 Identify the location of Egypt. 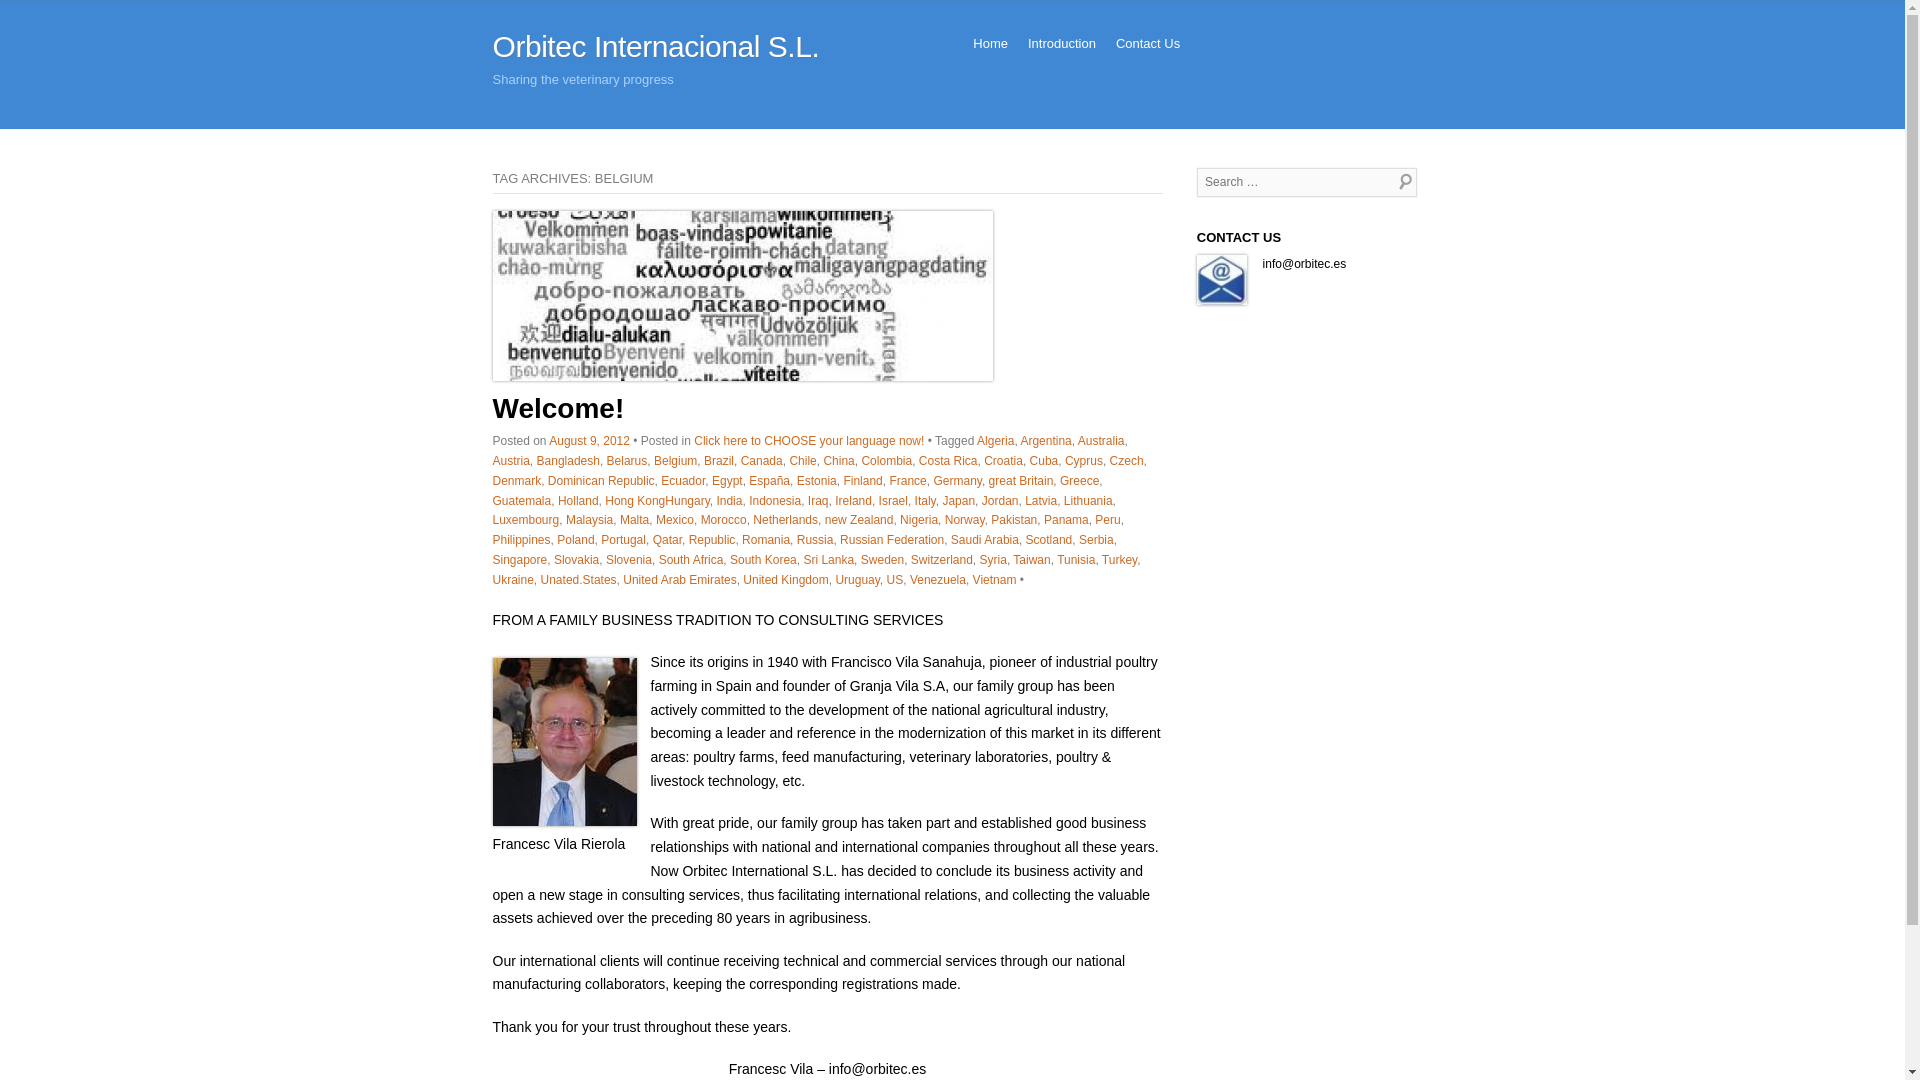
(728, 481).